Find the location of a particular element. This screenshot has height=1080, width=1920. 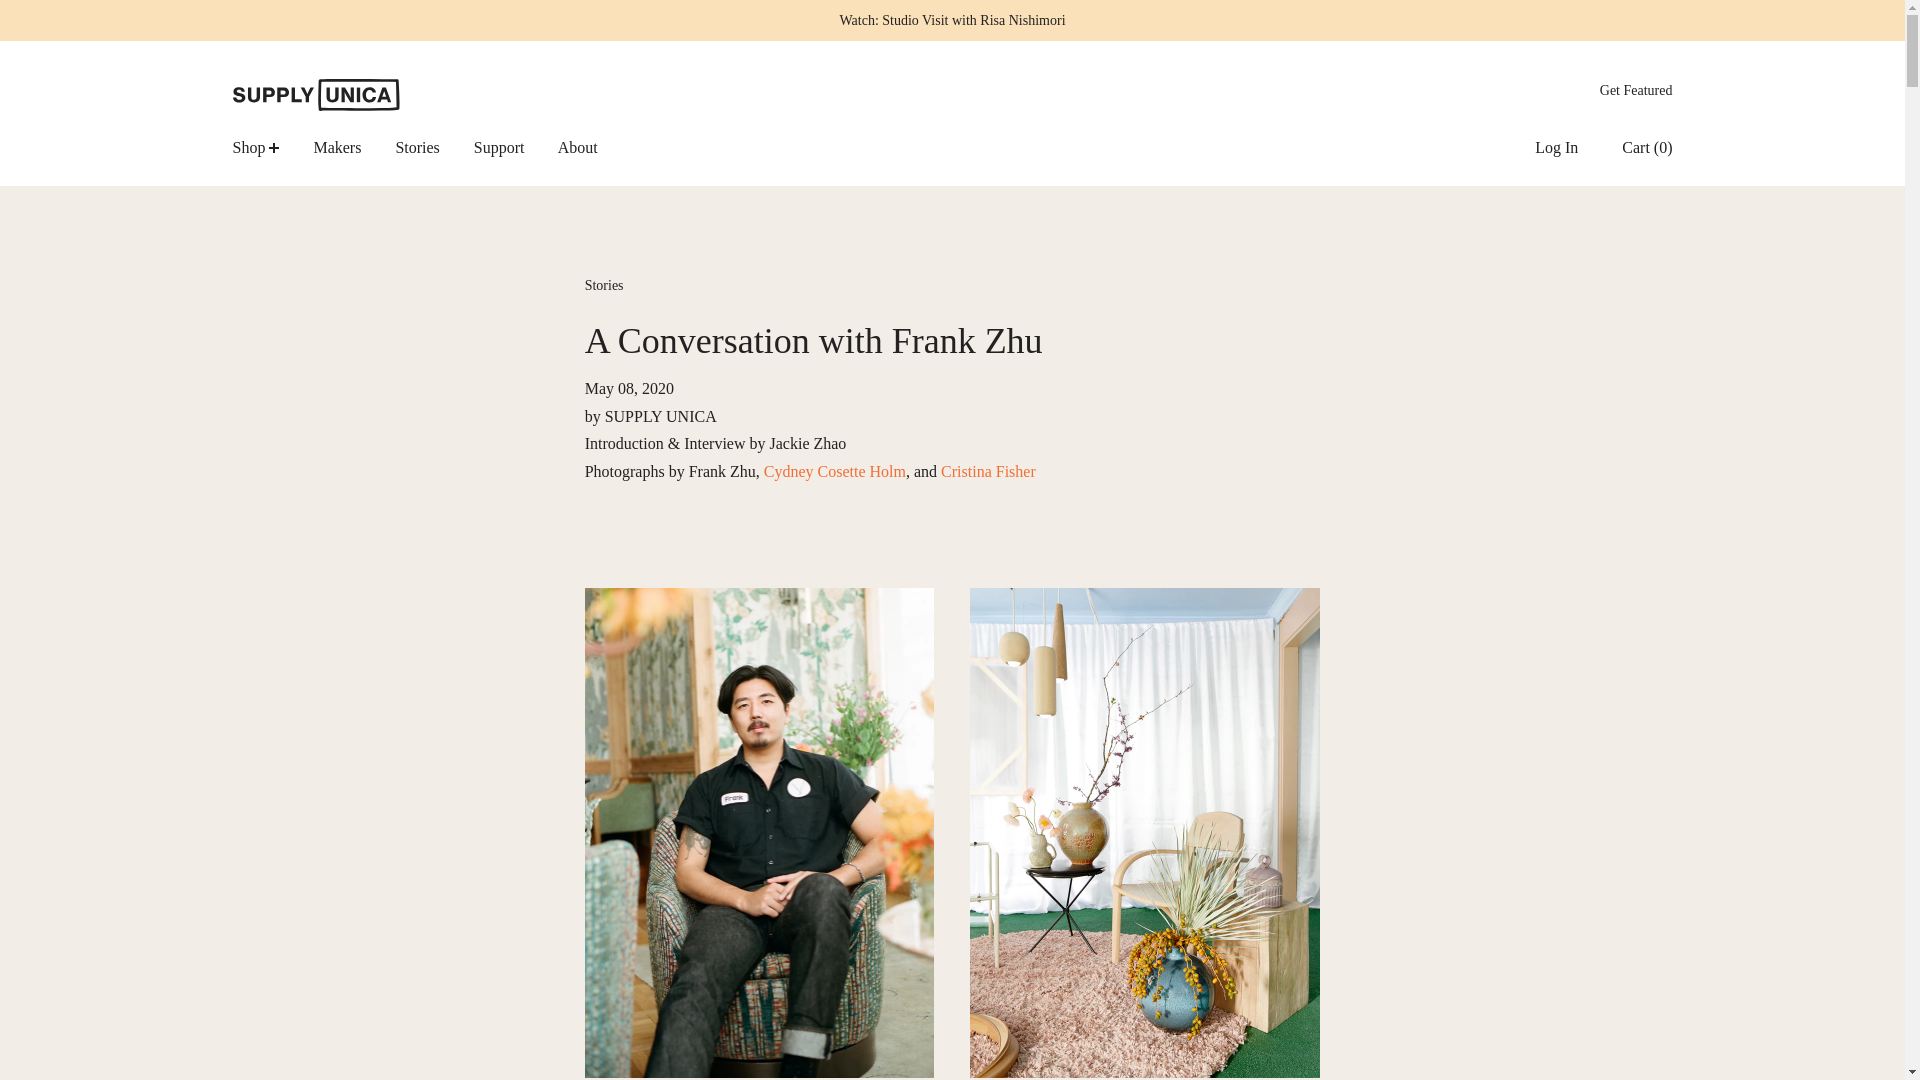

Log In is located at coordinates (1536, 147).